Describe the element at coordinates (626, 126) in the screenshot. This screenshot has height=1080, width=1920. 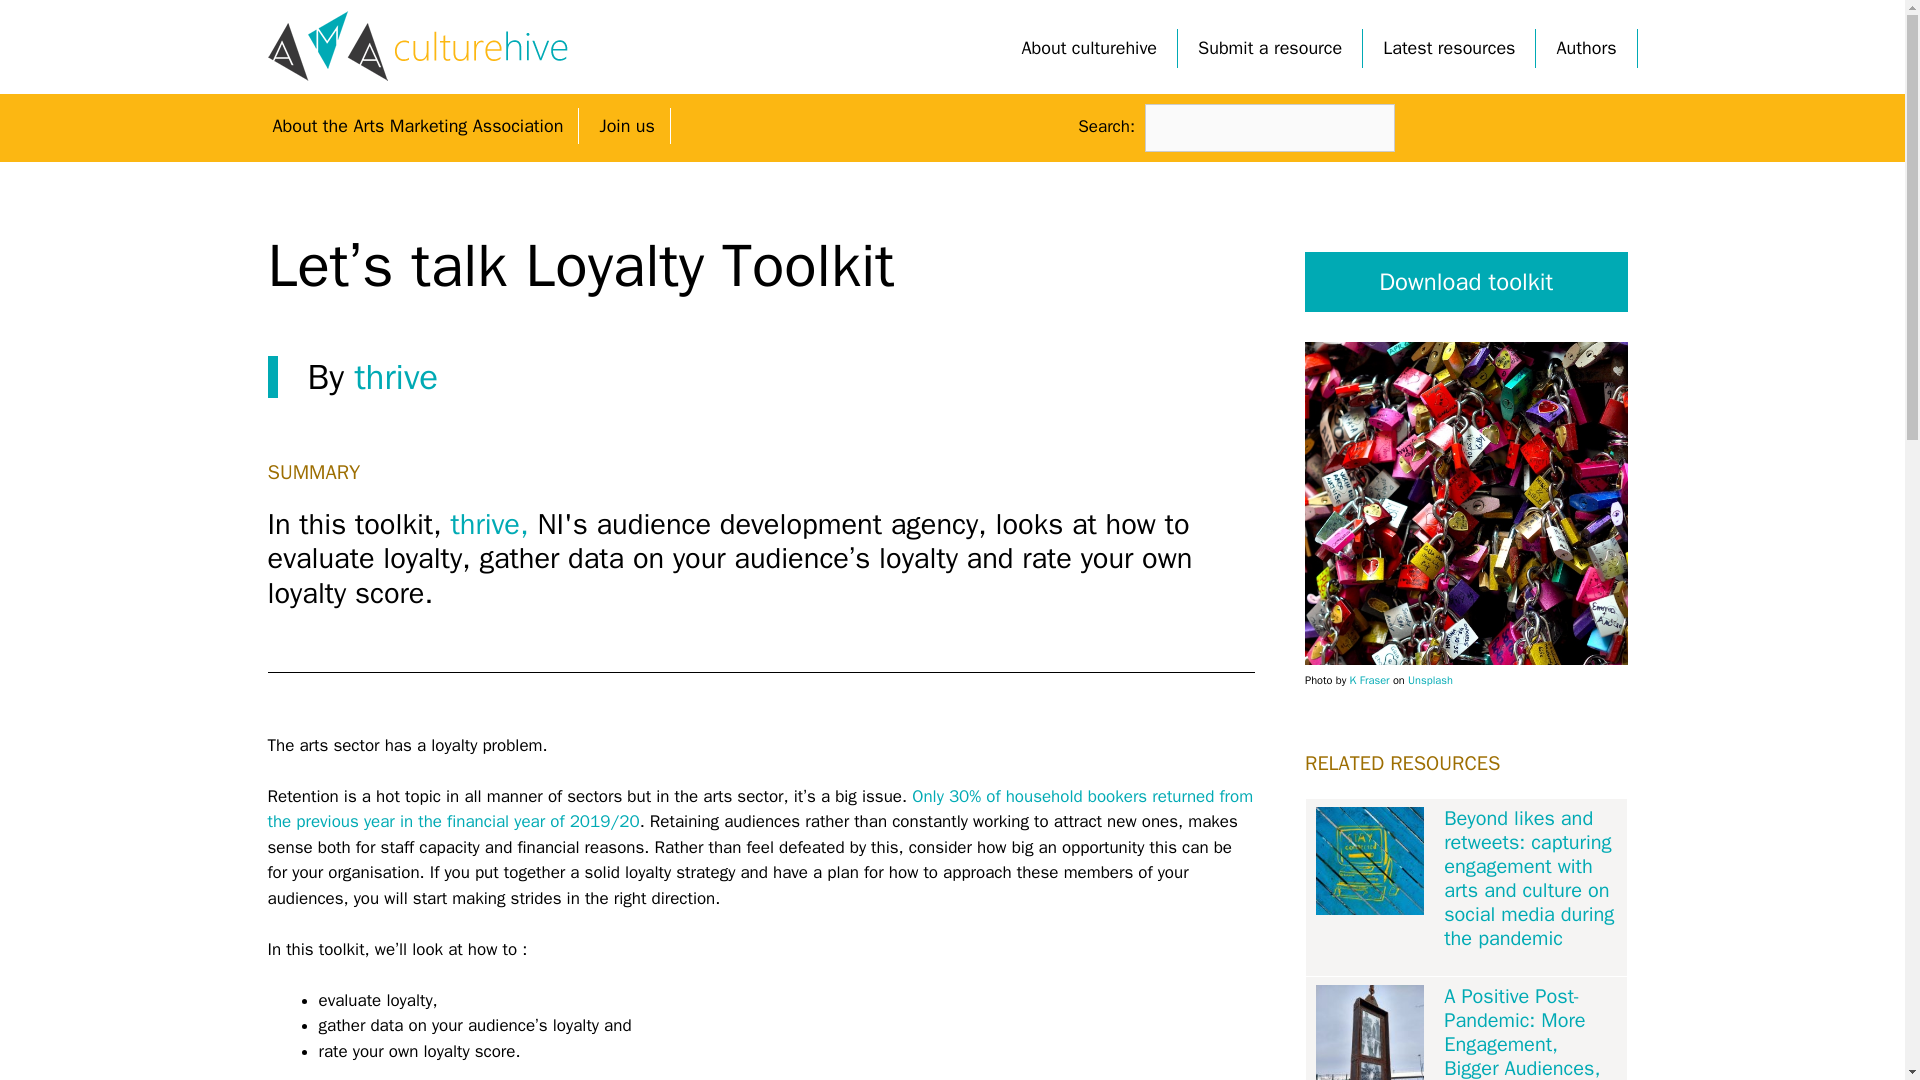
I see `Join us` at that location.